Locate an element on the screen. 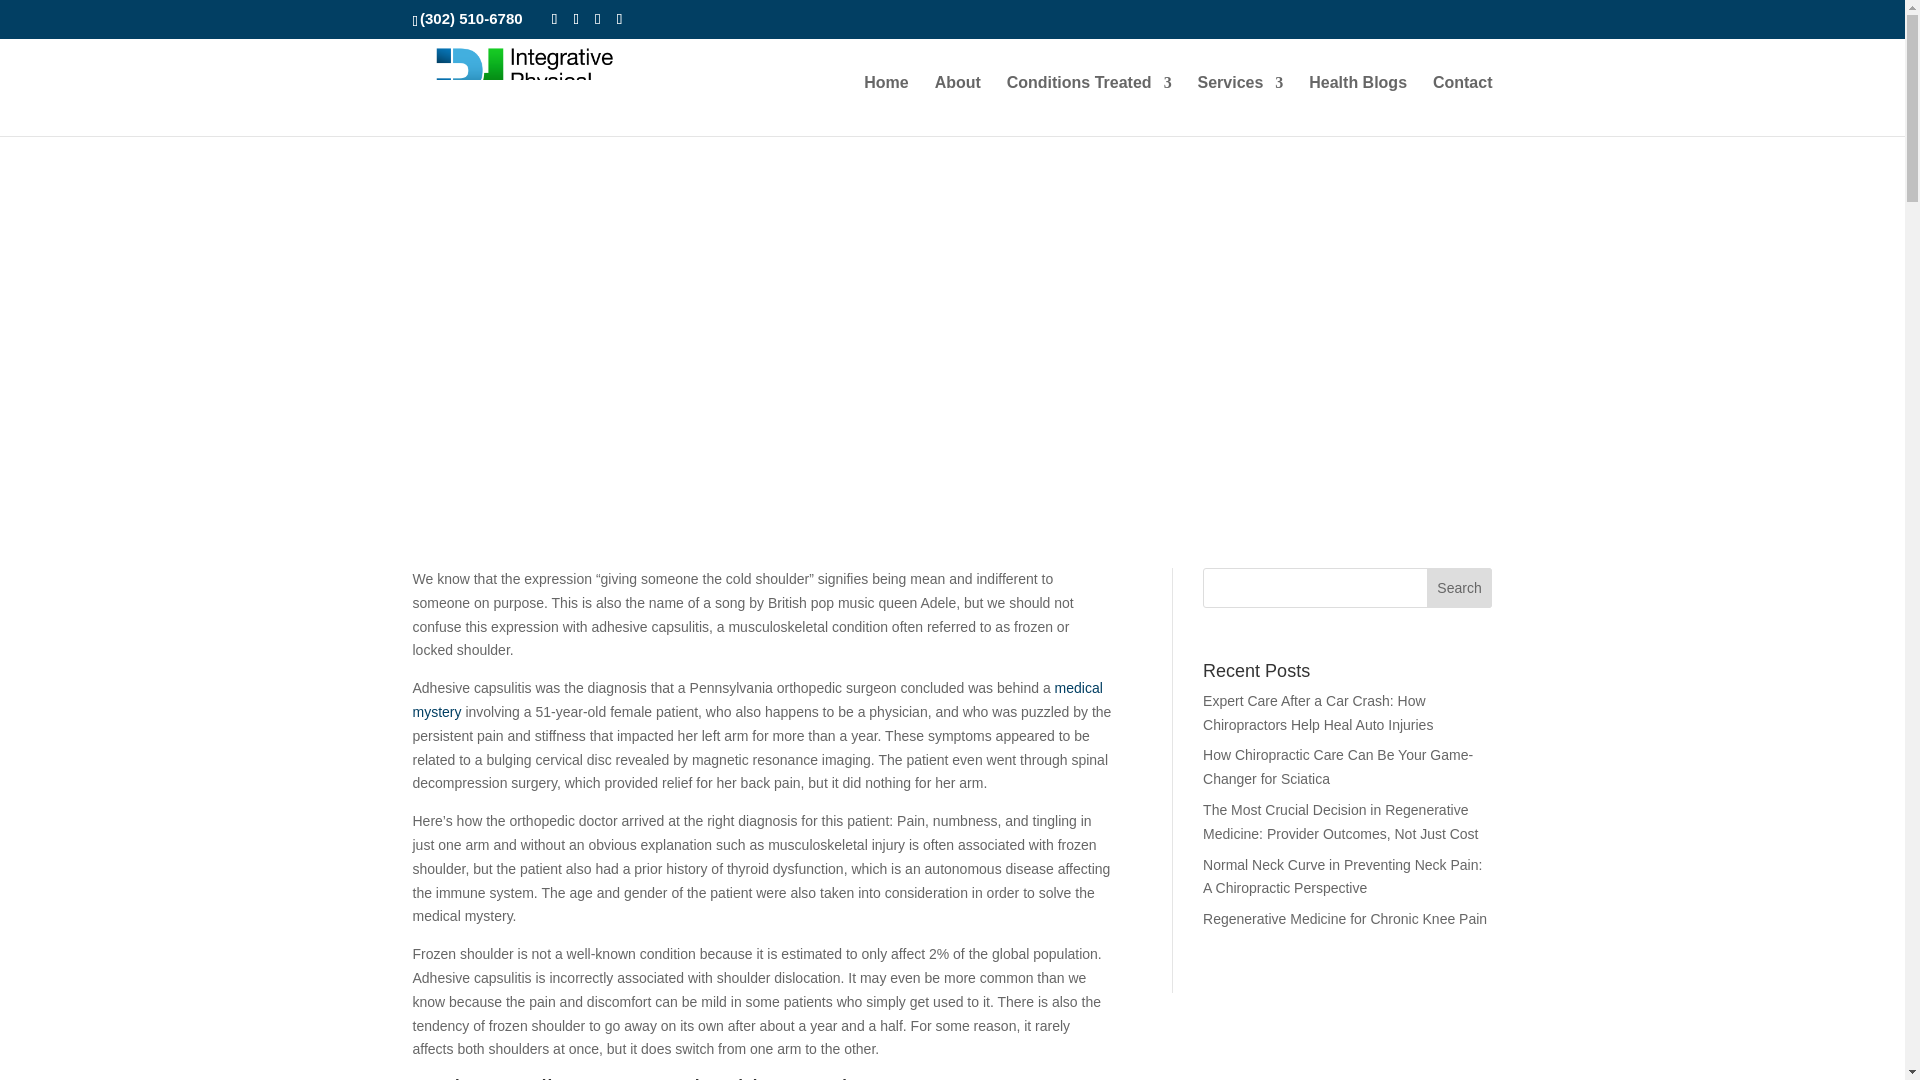 The width and height of the screenshot is (1920, 1080). Shoulder Pain is located at coordinates (700, 271).